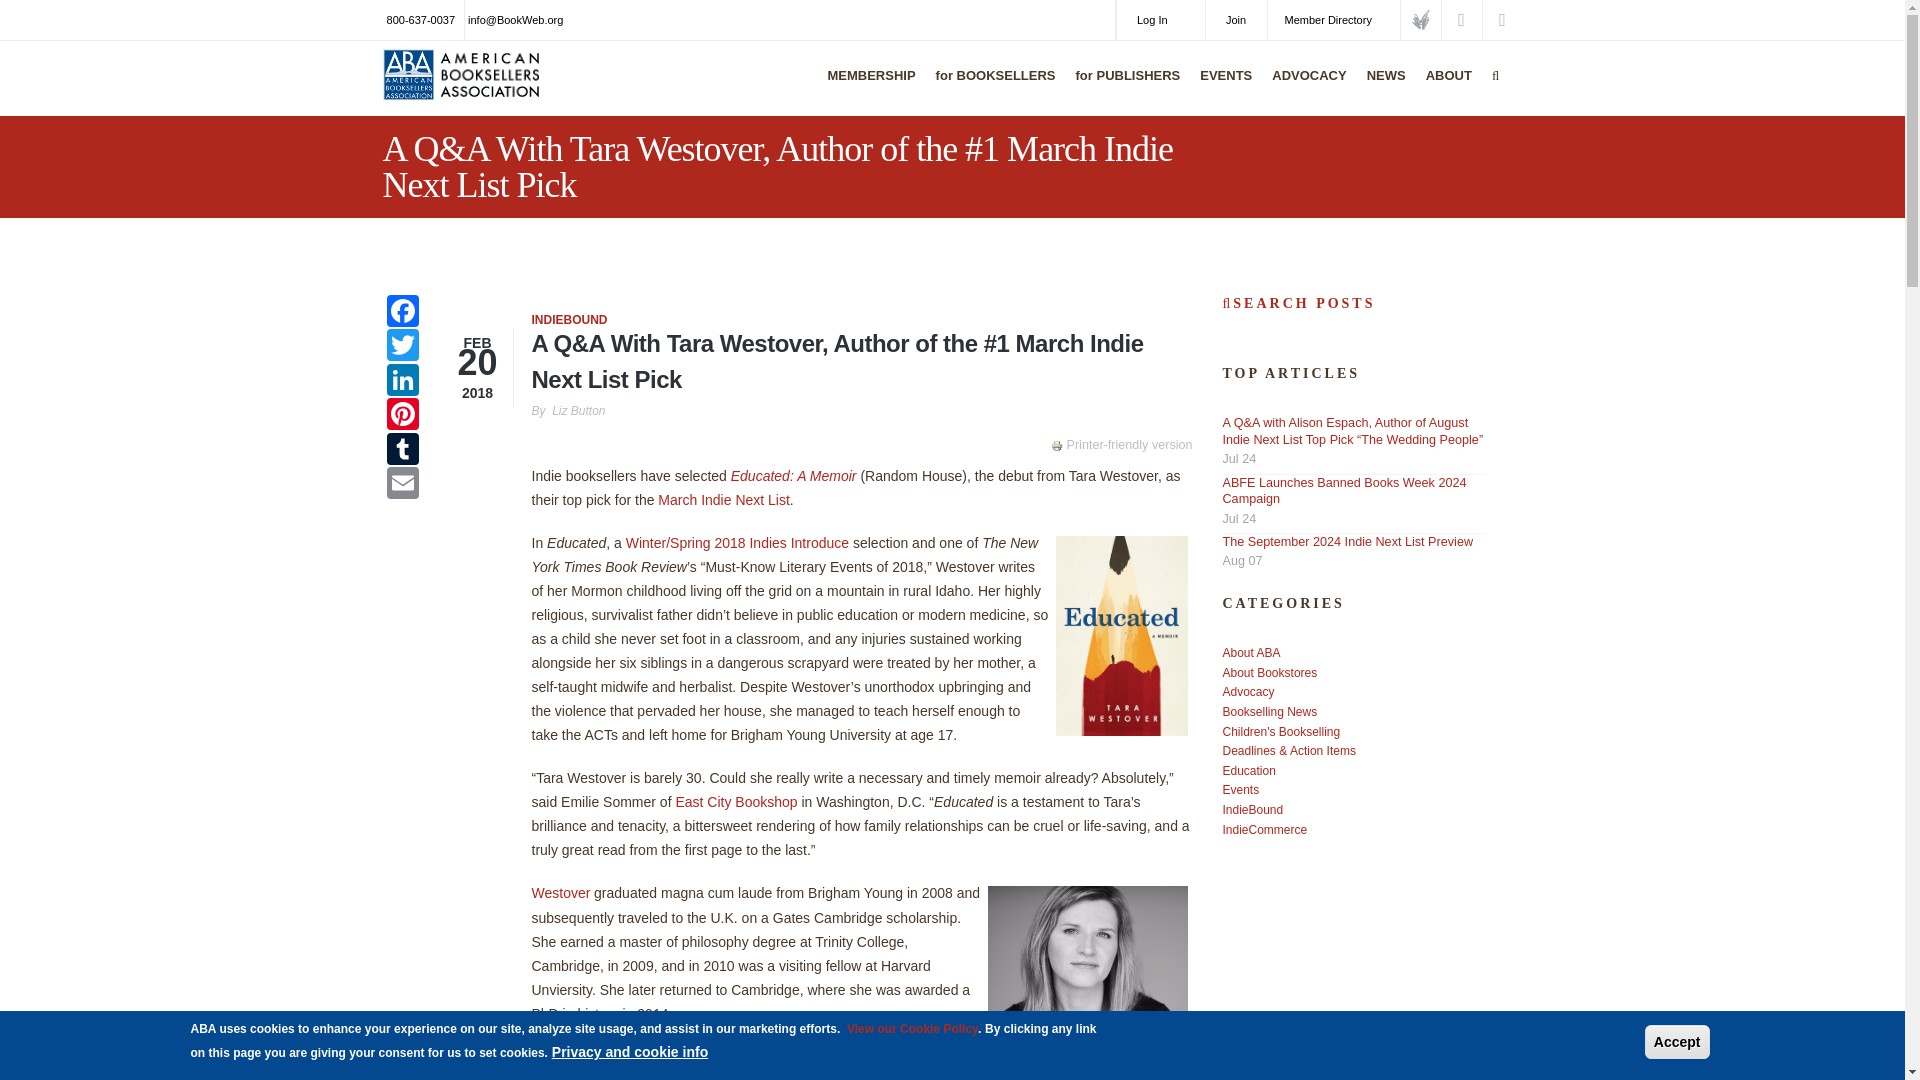 The height and width of the screenshot is (1080, 1920). Describe the element at coordinates (1304, 88) in the screenshot. I see `ADVOCACY` at that location.